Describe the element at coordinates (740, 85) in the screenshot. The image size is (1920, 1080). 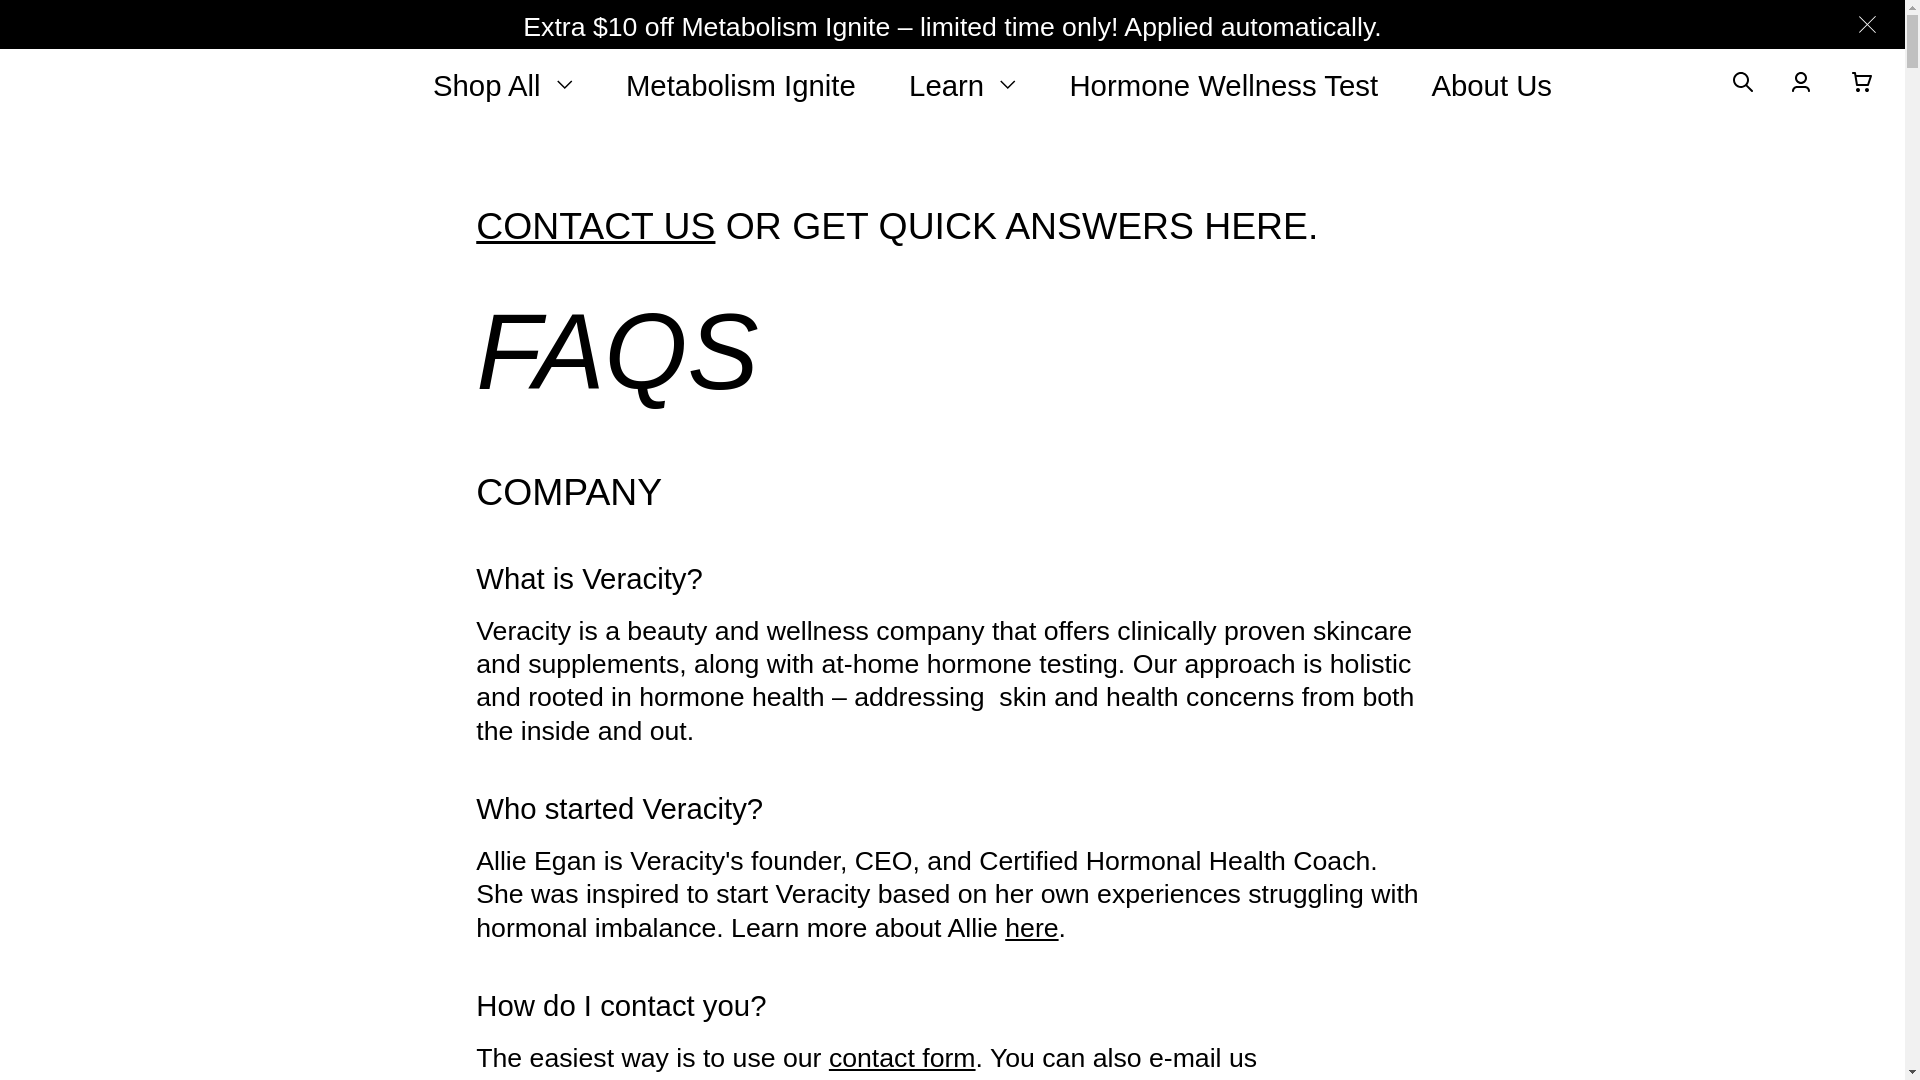
I see `Metabolism Ignite` at that location.